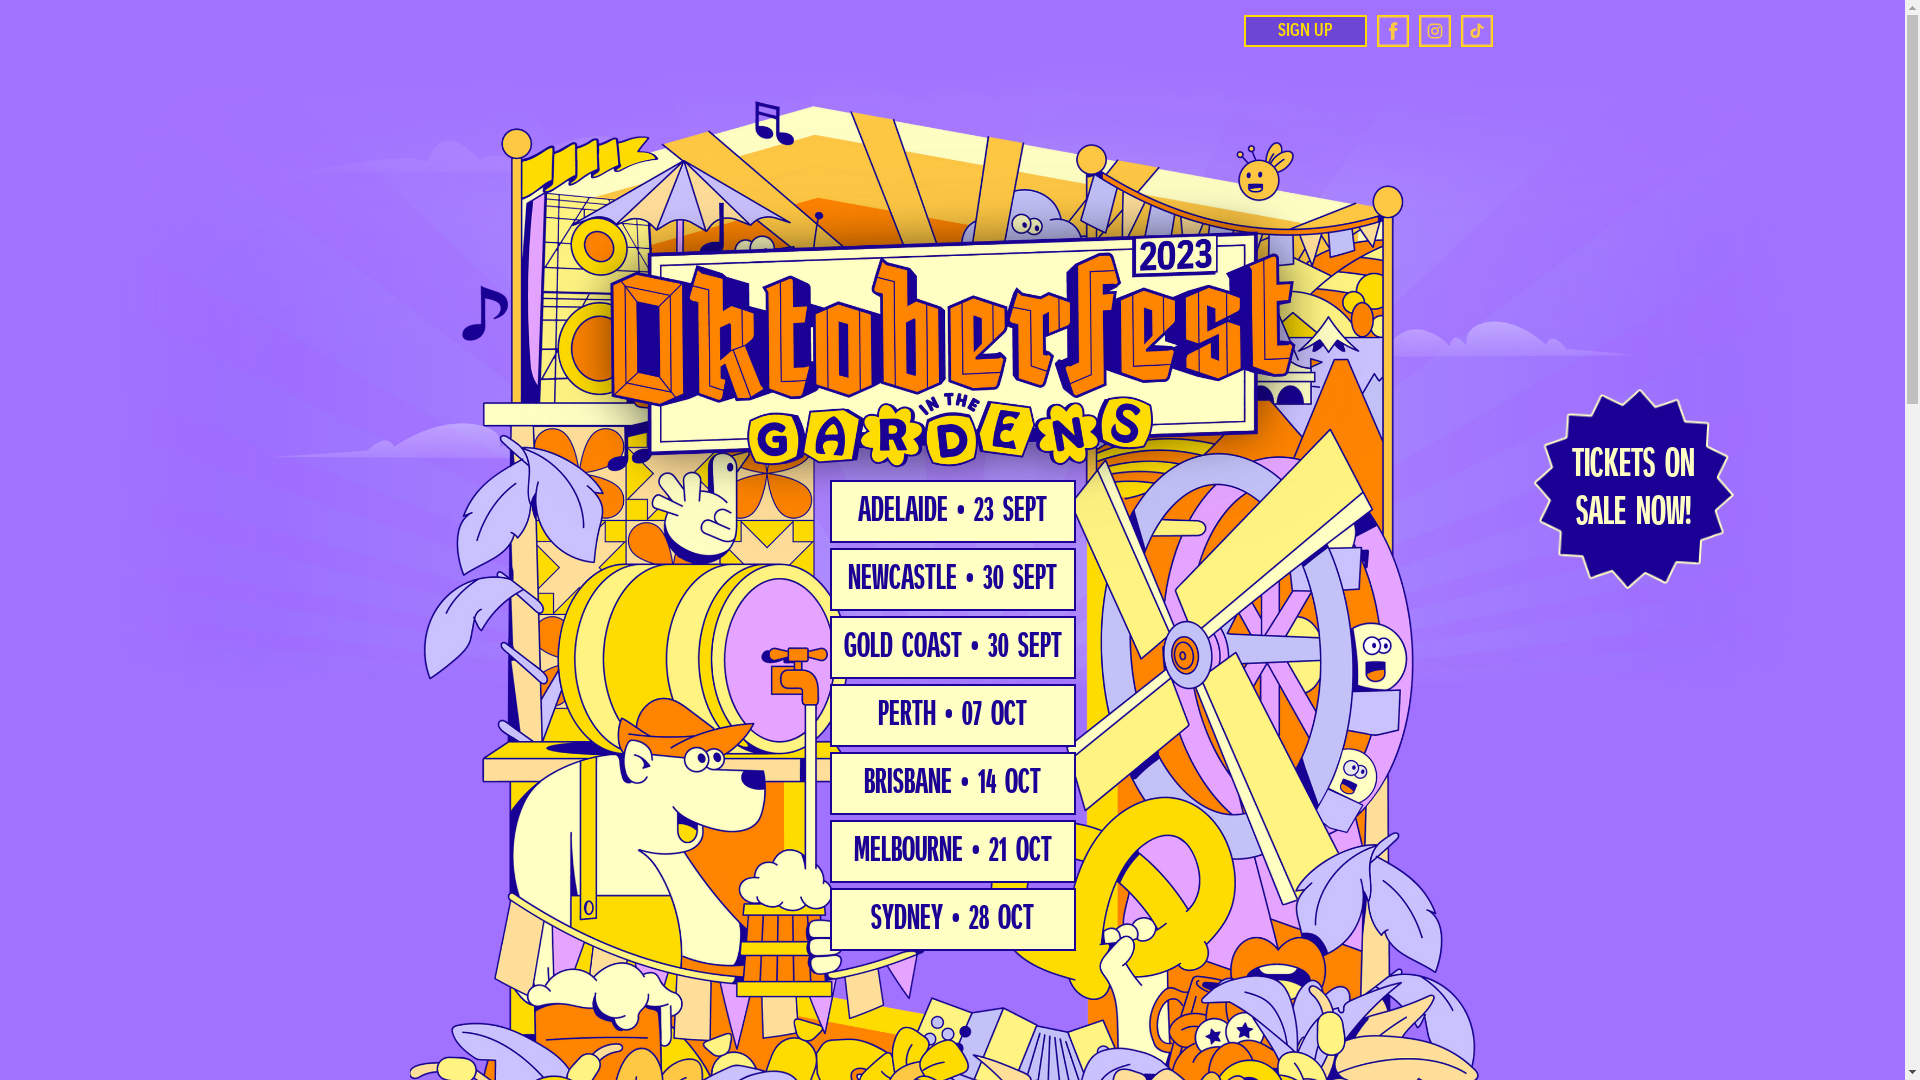  What do you see at coordinates (1306, 31) in the screenshot?
I see `SIGN UP` at bounding box center [1306, 31].